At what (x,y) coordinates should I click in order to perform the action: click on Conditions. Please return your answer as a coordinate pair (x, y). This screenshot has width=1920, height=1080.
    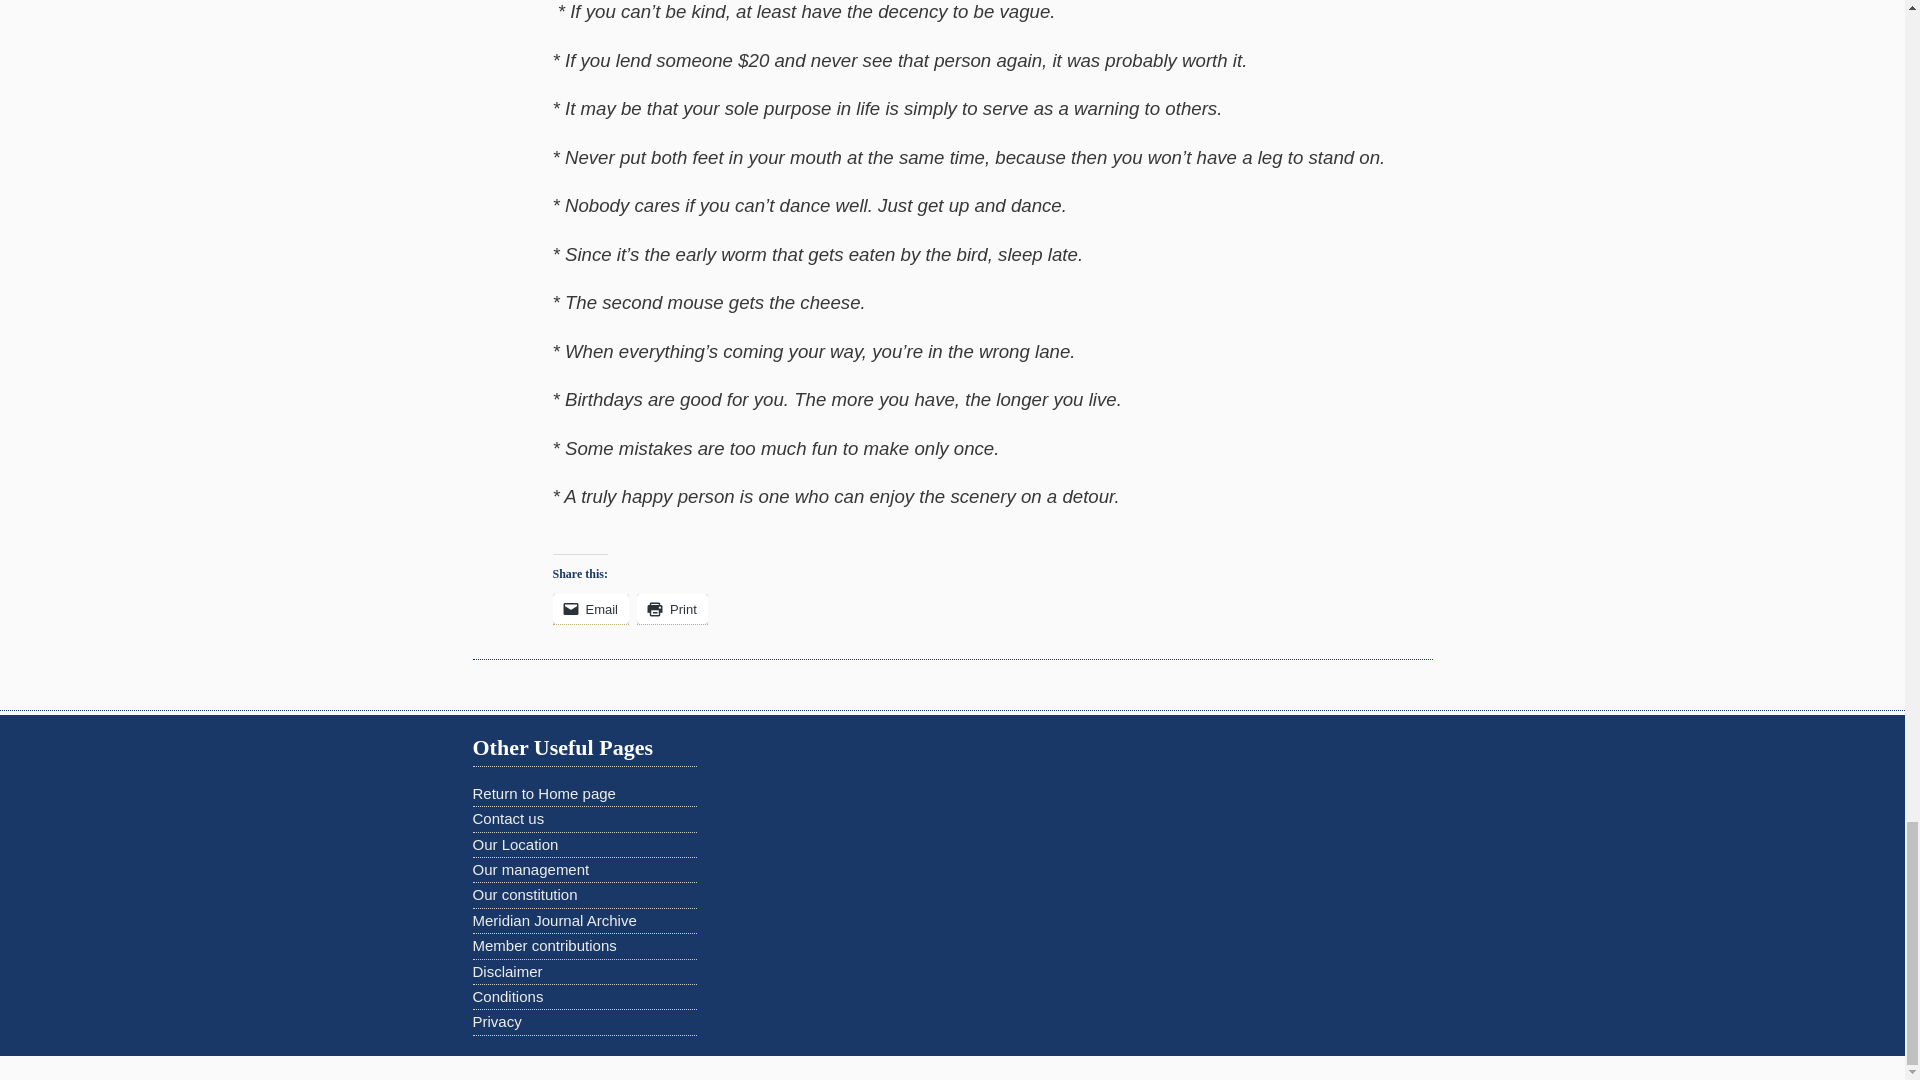
    Looking at the image, I should click on (508, 996).